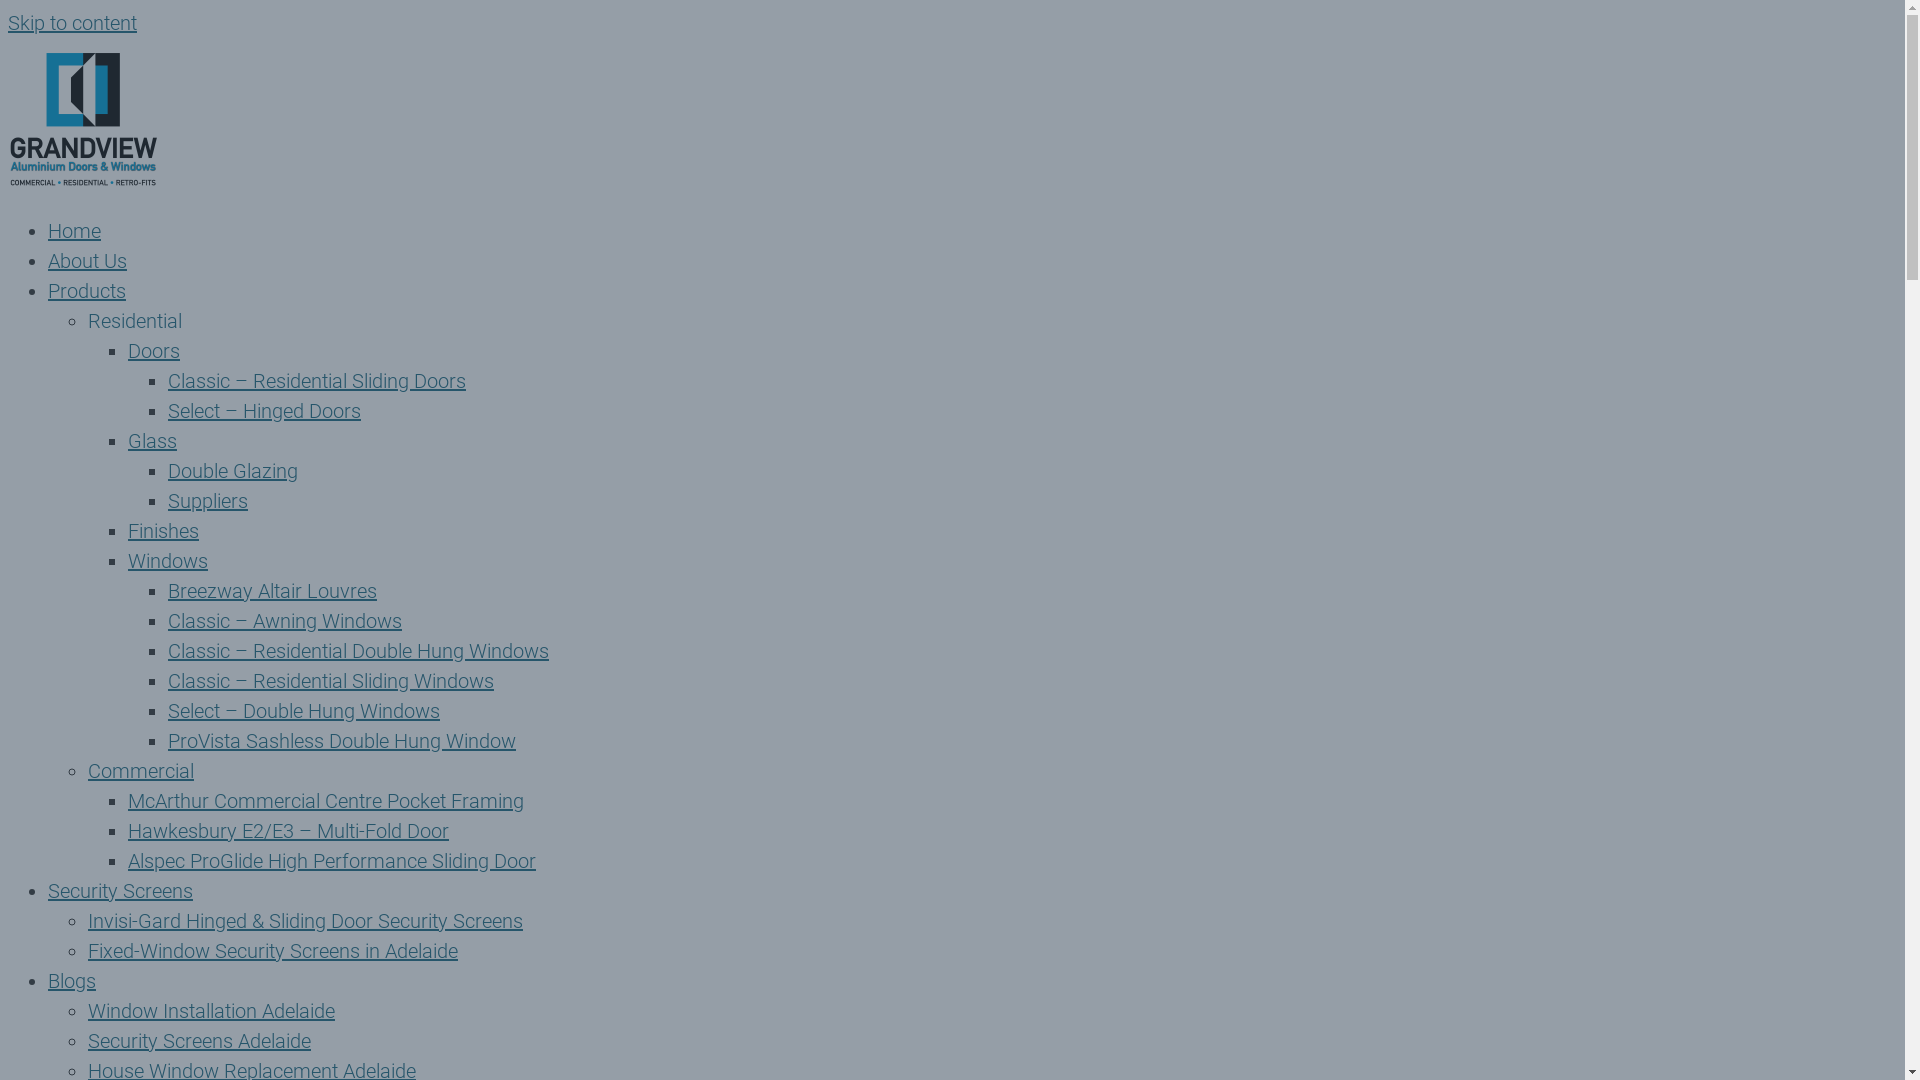  Describe the element at coordinates (88, 261) in the screenshot. I see `About Us` at that location.